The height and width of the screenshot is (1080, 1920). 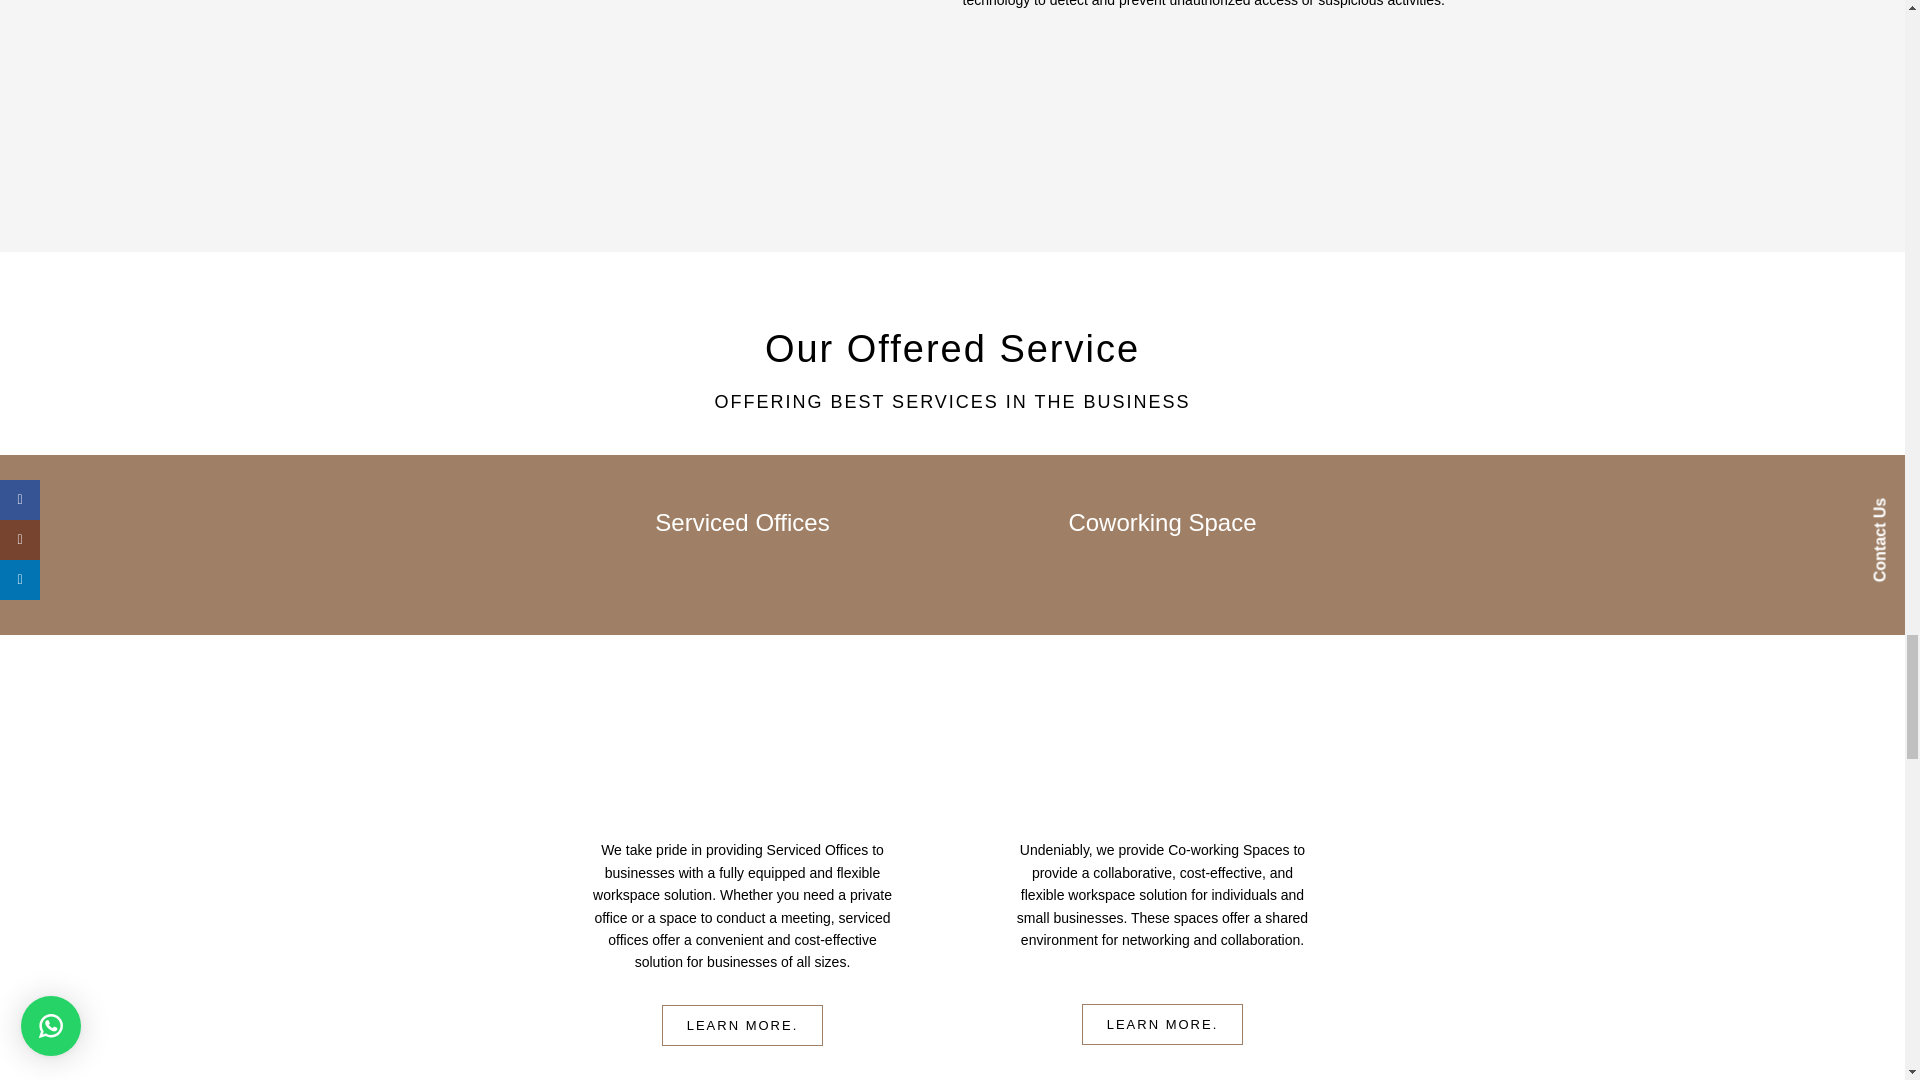 I want to click on LEARN MORE., so click(x=1163, y=1024).